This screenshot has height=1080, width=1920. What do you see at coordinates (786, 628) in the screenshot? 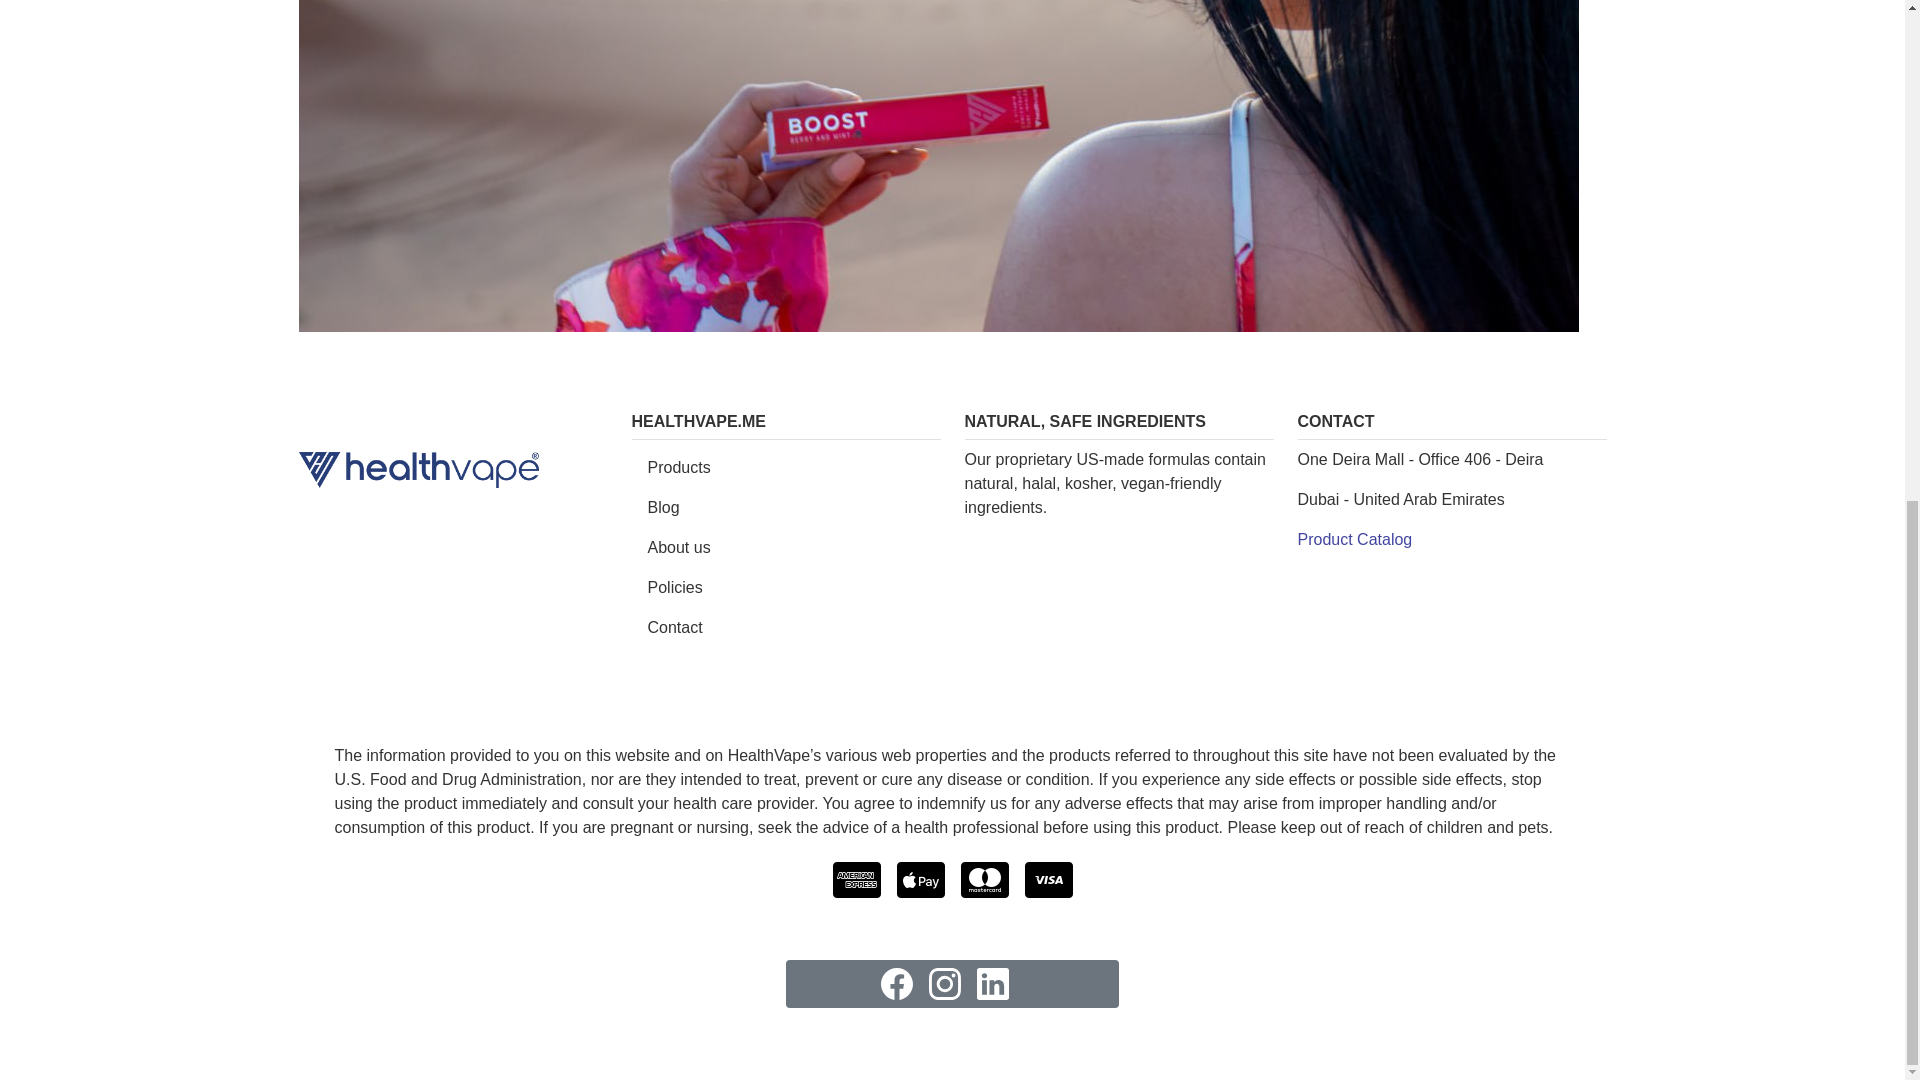
I see `Contact` at bounding box center [786, 628].